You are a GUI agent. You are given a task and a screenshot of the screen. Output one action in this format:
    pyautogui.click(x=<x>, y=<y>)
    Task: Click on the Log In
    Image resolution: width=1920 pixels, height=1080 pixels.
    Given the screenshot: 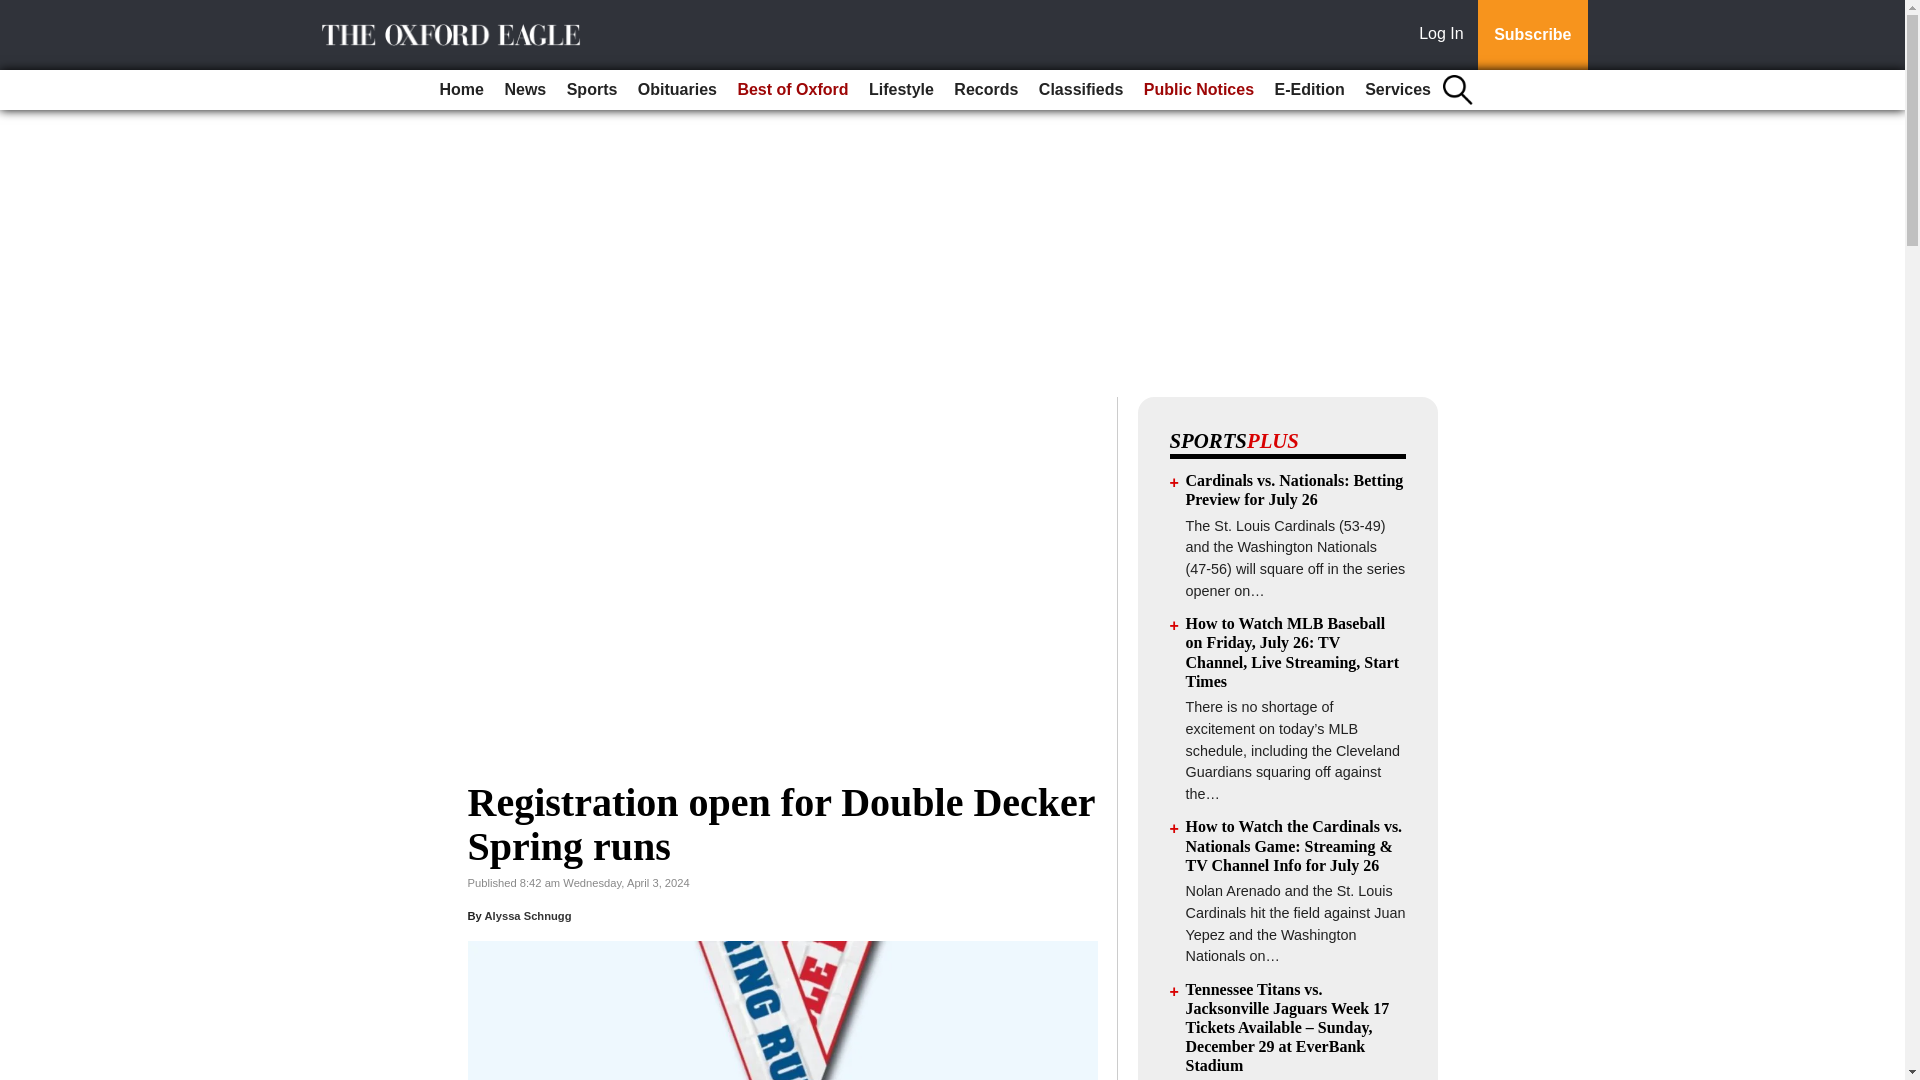 What is the action you would take?
    pyautogui.click(x=1445, y=35)
    